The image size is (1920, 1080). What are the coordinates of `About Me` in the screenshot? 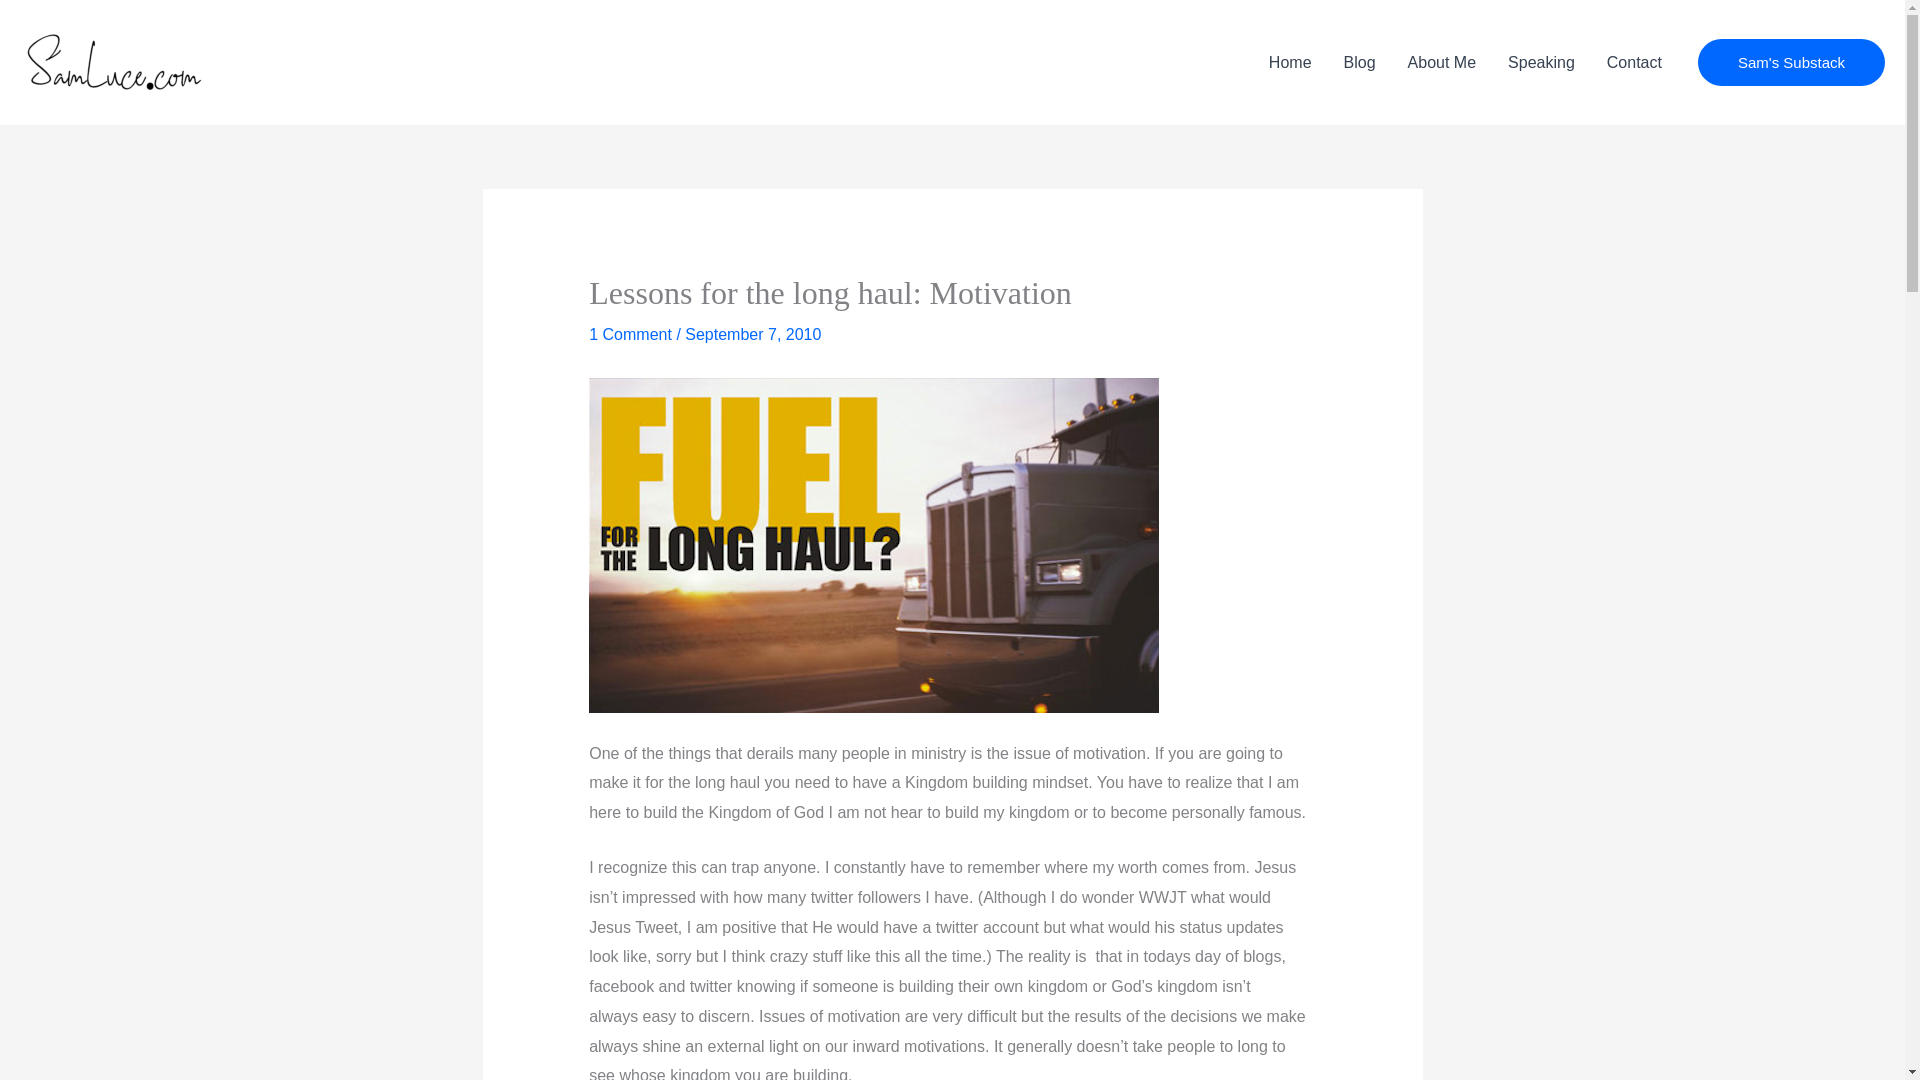 It's located at (1442, 63).